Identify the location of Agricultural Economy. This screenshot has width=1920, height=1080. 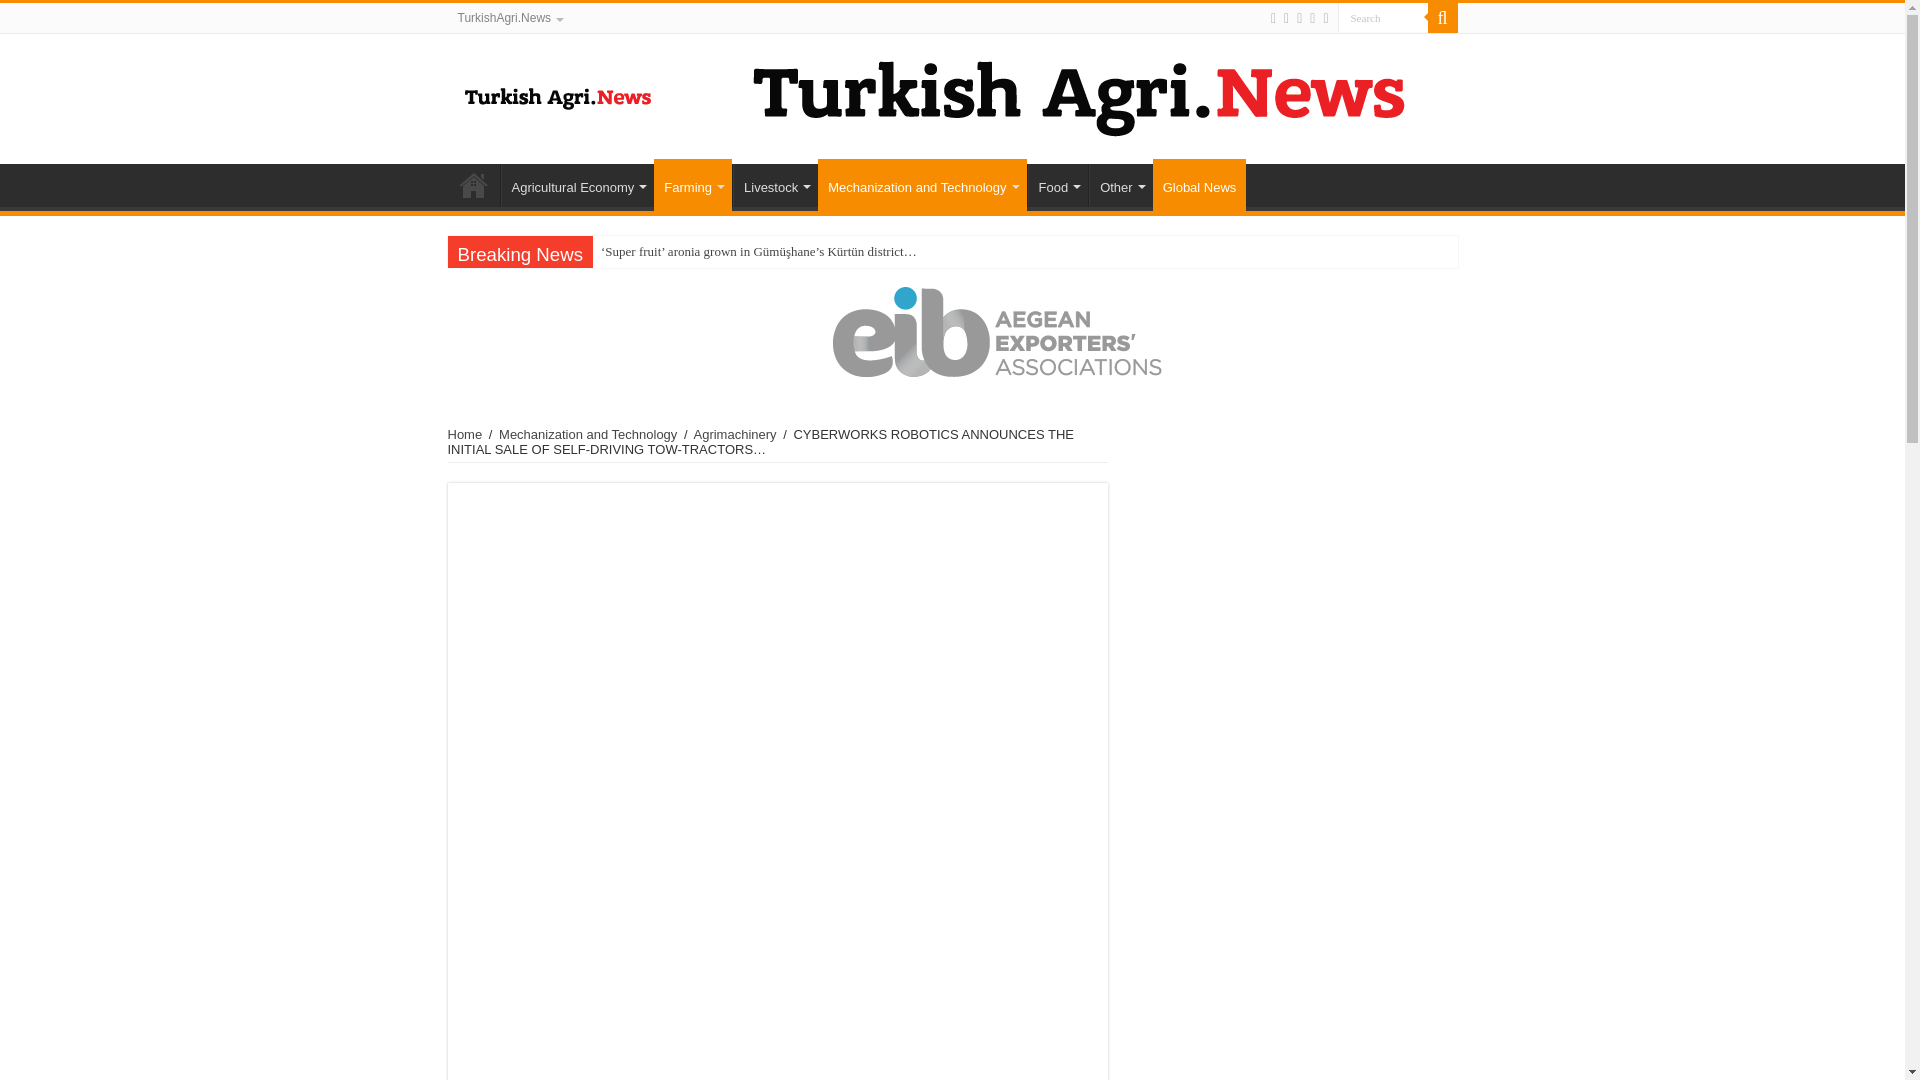
(576, 185).